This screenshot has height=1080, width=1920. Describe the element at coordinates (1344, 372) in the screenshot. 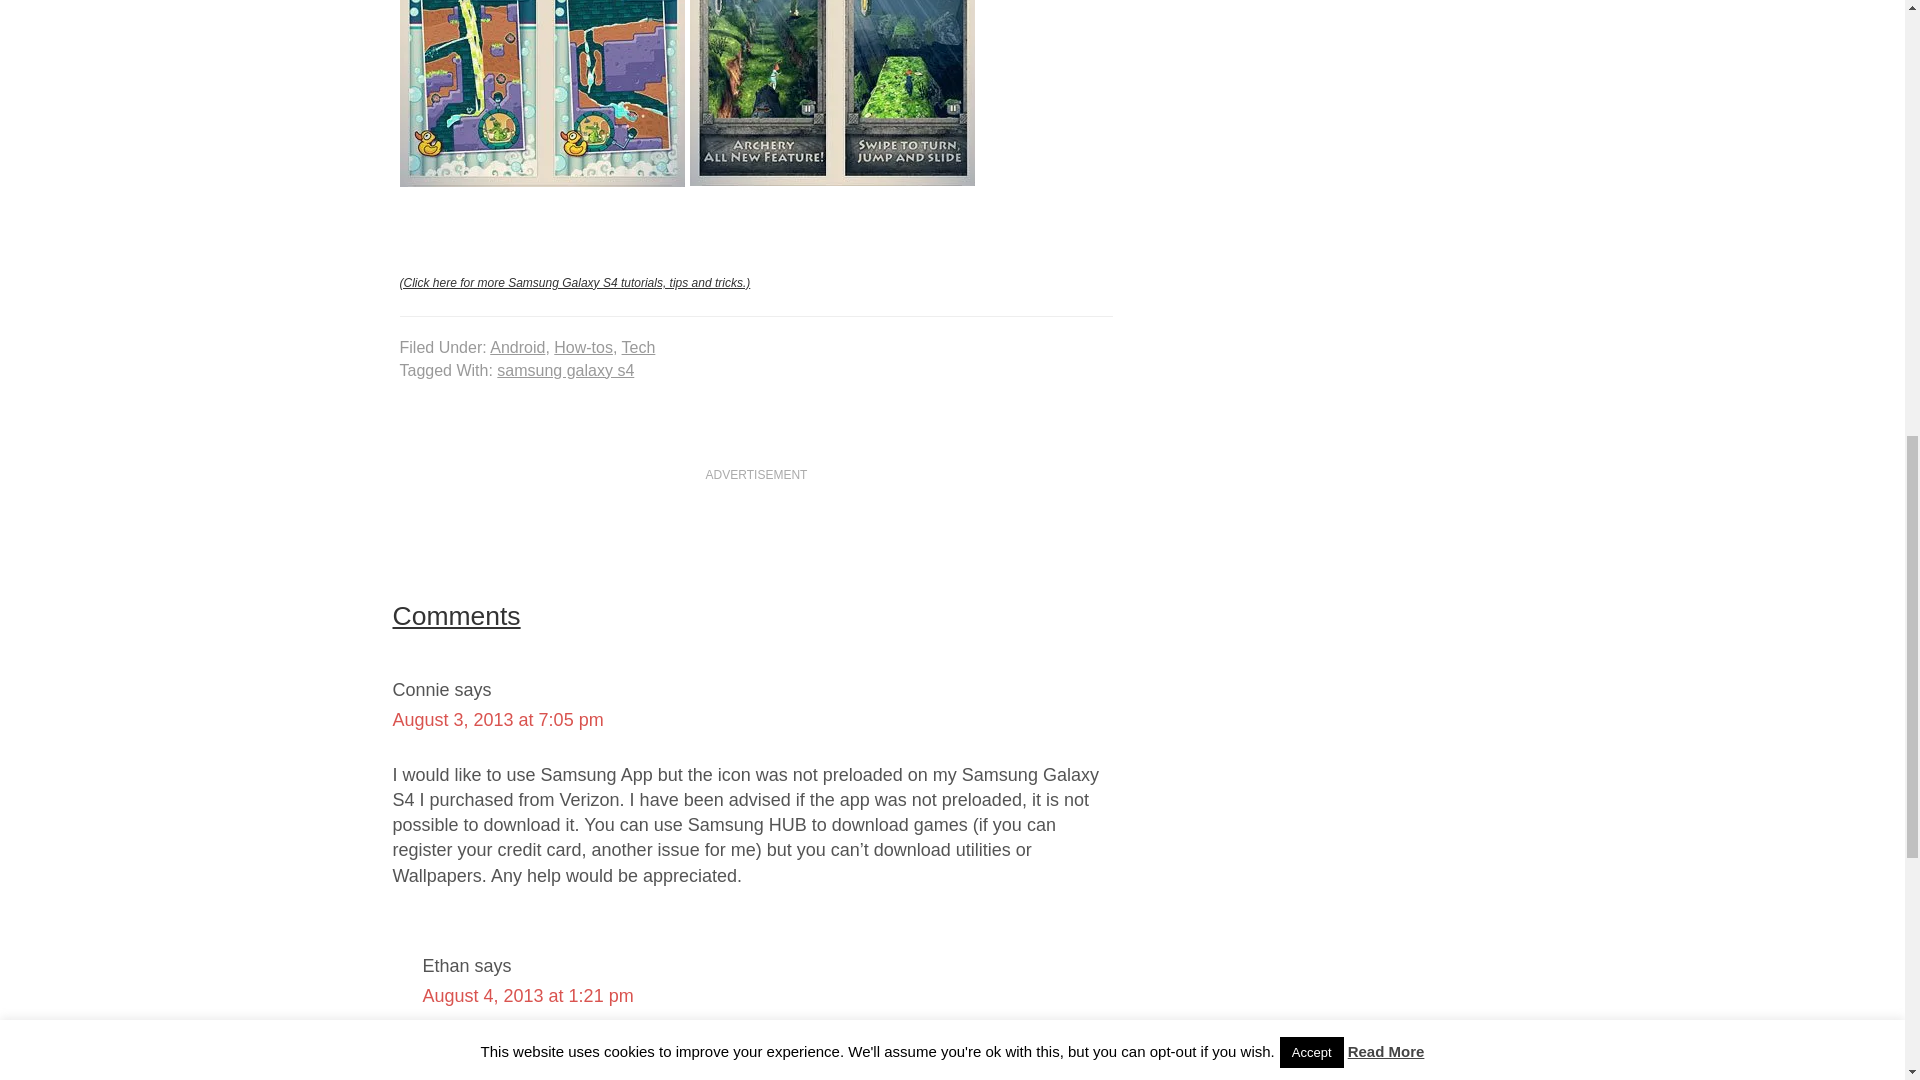

I see `Advertisement` at that location.